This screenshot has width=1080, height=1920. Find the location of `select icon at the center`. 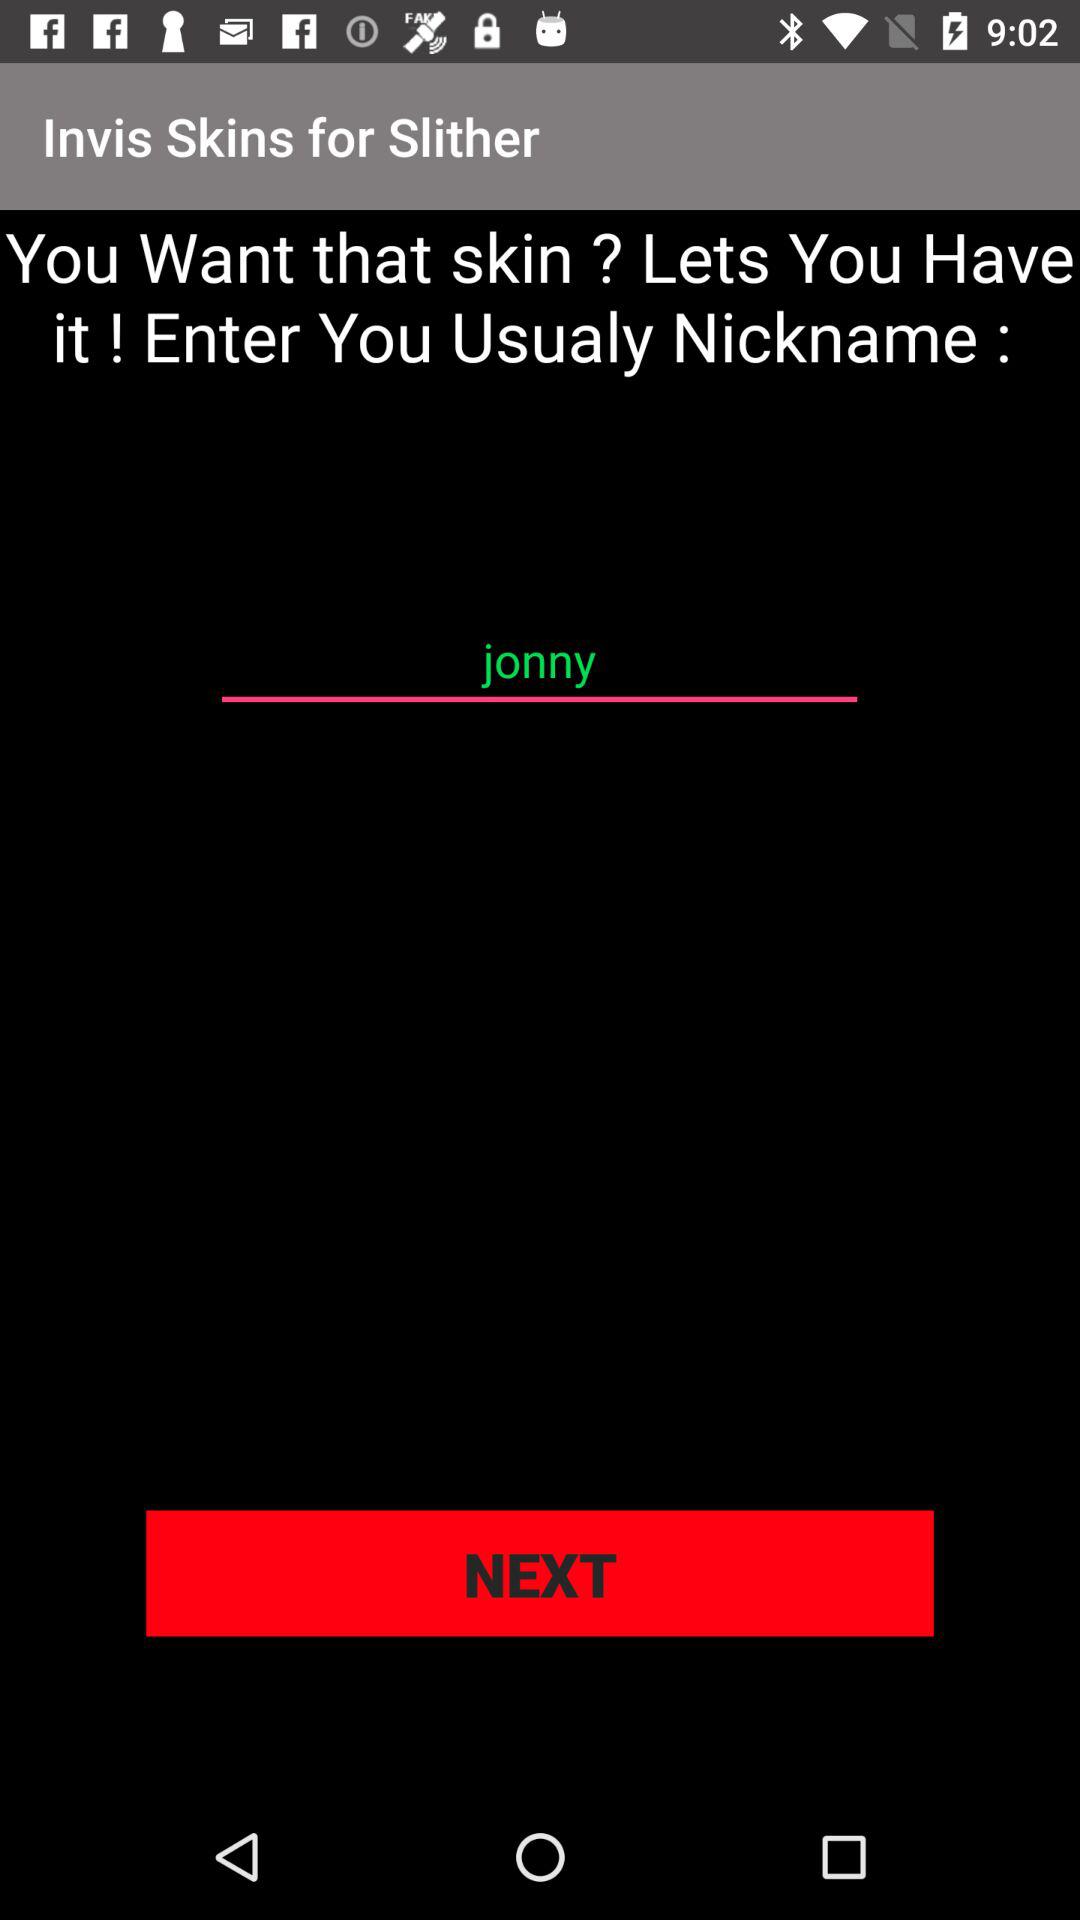

select icon at the center is located at coordinates (539, 660).